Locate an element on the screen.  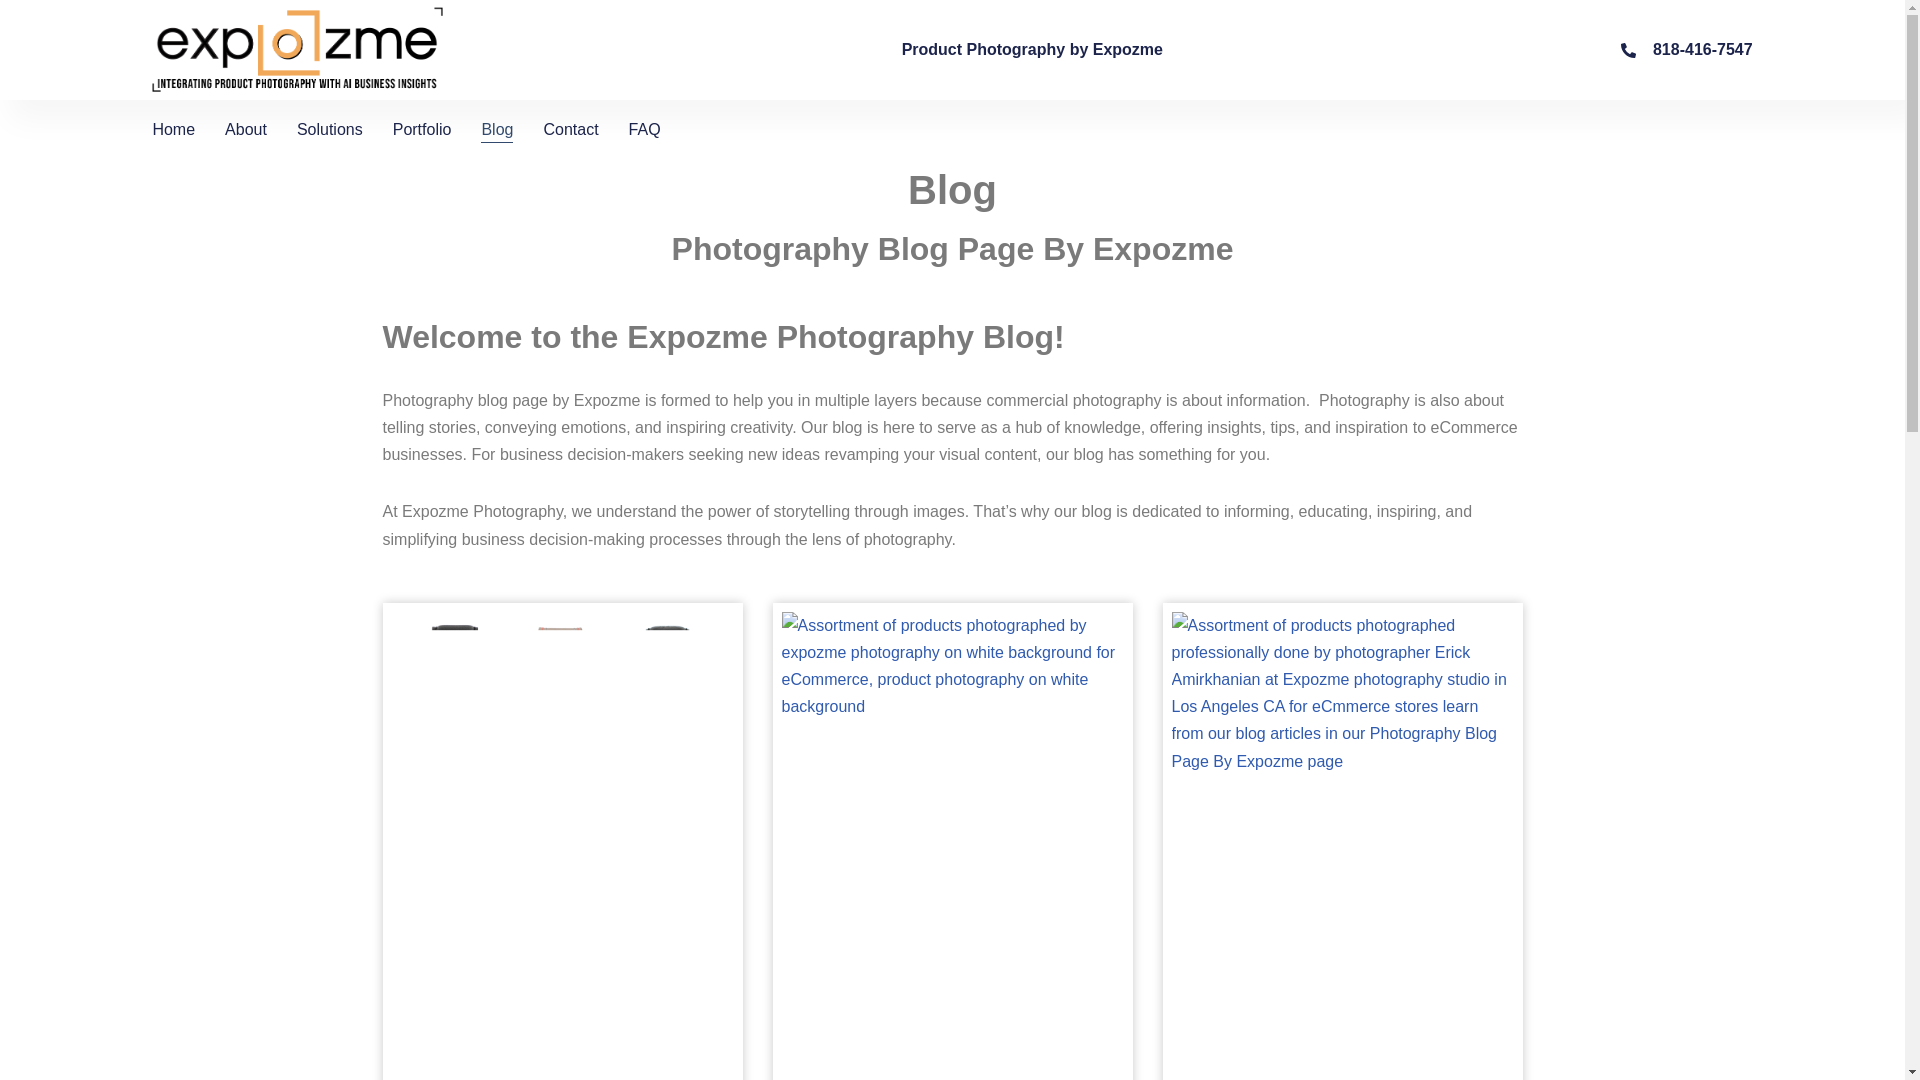
Solutions is located at coordinates (330, 129).